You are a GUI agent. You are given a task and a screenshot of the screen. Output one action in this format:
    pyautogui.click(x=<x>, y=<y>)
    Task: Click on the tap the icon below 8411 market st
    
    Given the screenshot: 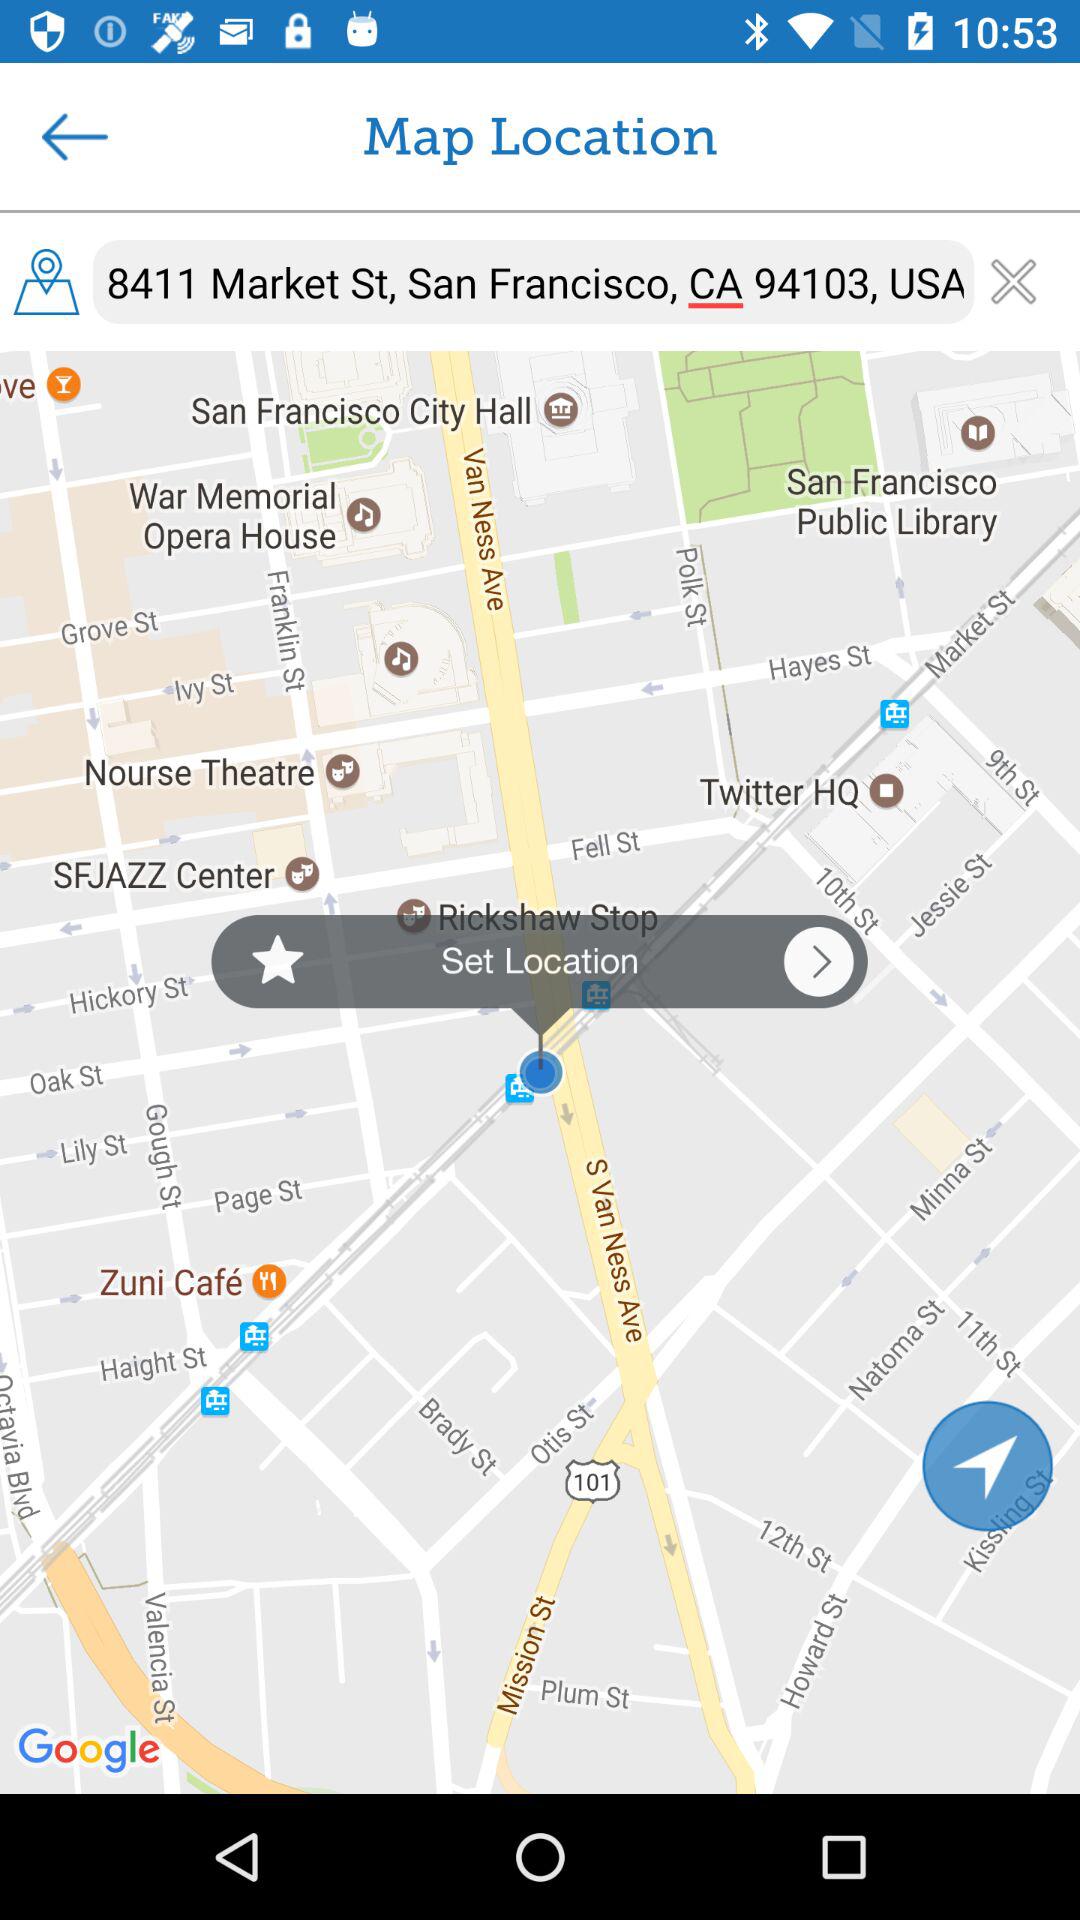 What is the action you would take?
    pyautogui.click(x=539, y=1006)
    